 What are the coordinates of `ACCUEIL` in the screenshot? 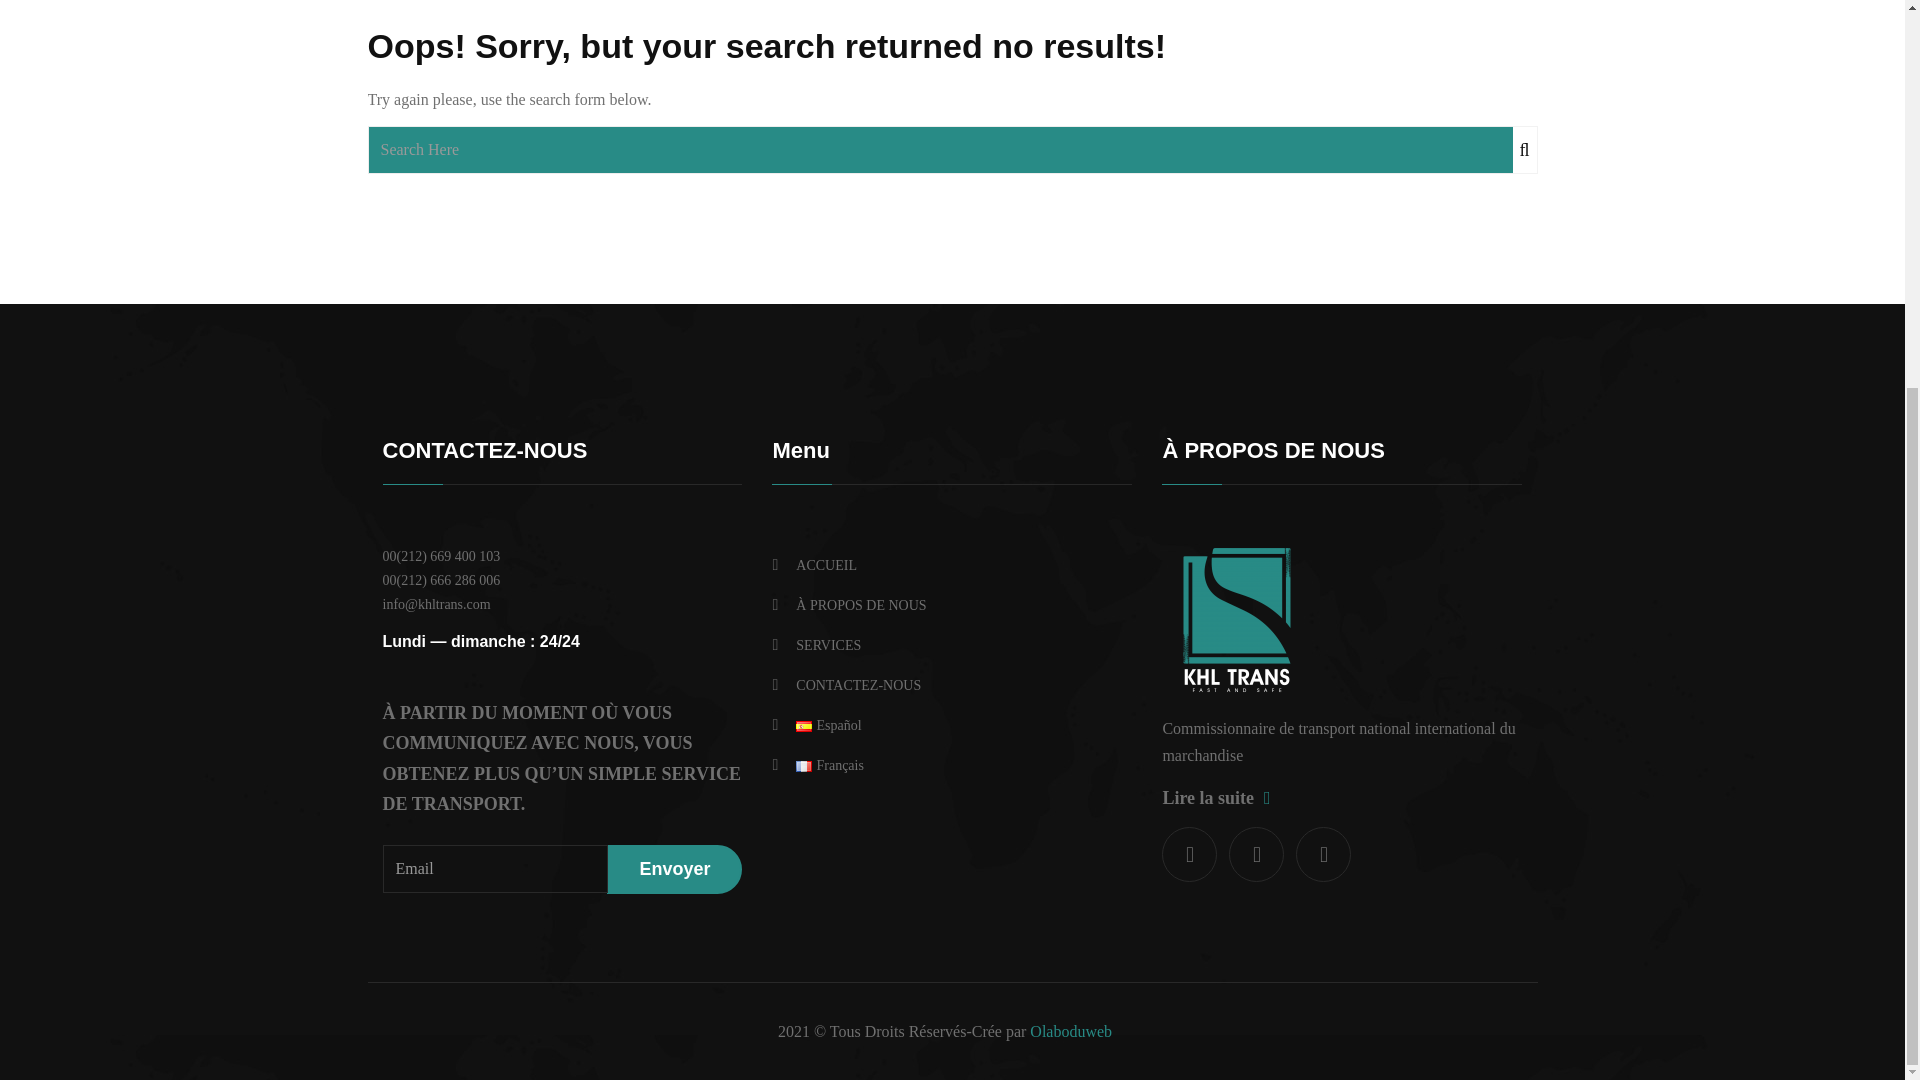 It's located at (952, 565).